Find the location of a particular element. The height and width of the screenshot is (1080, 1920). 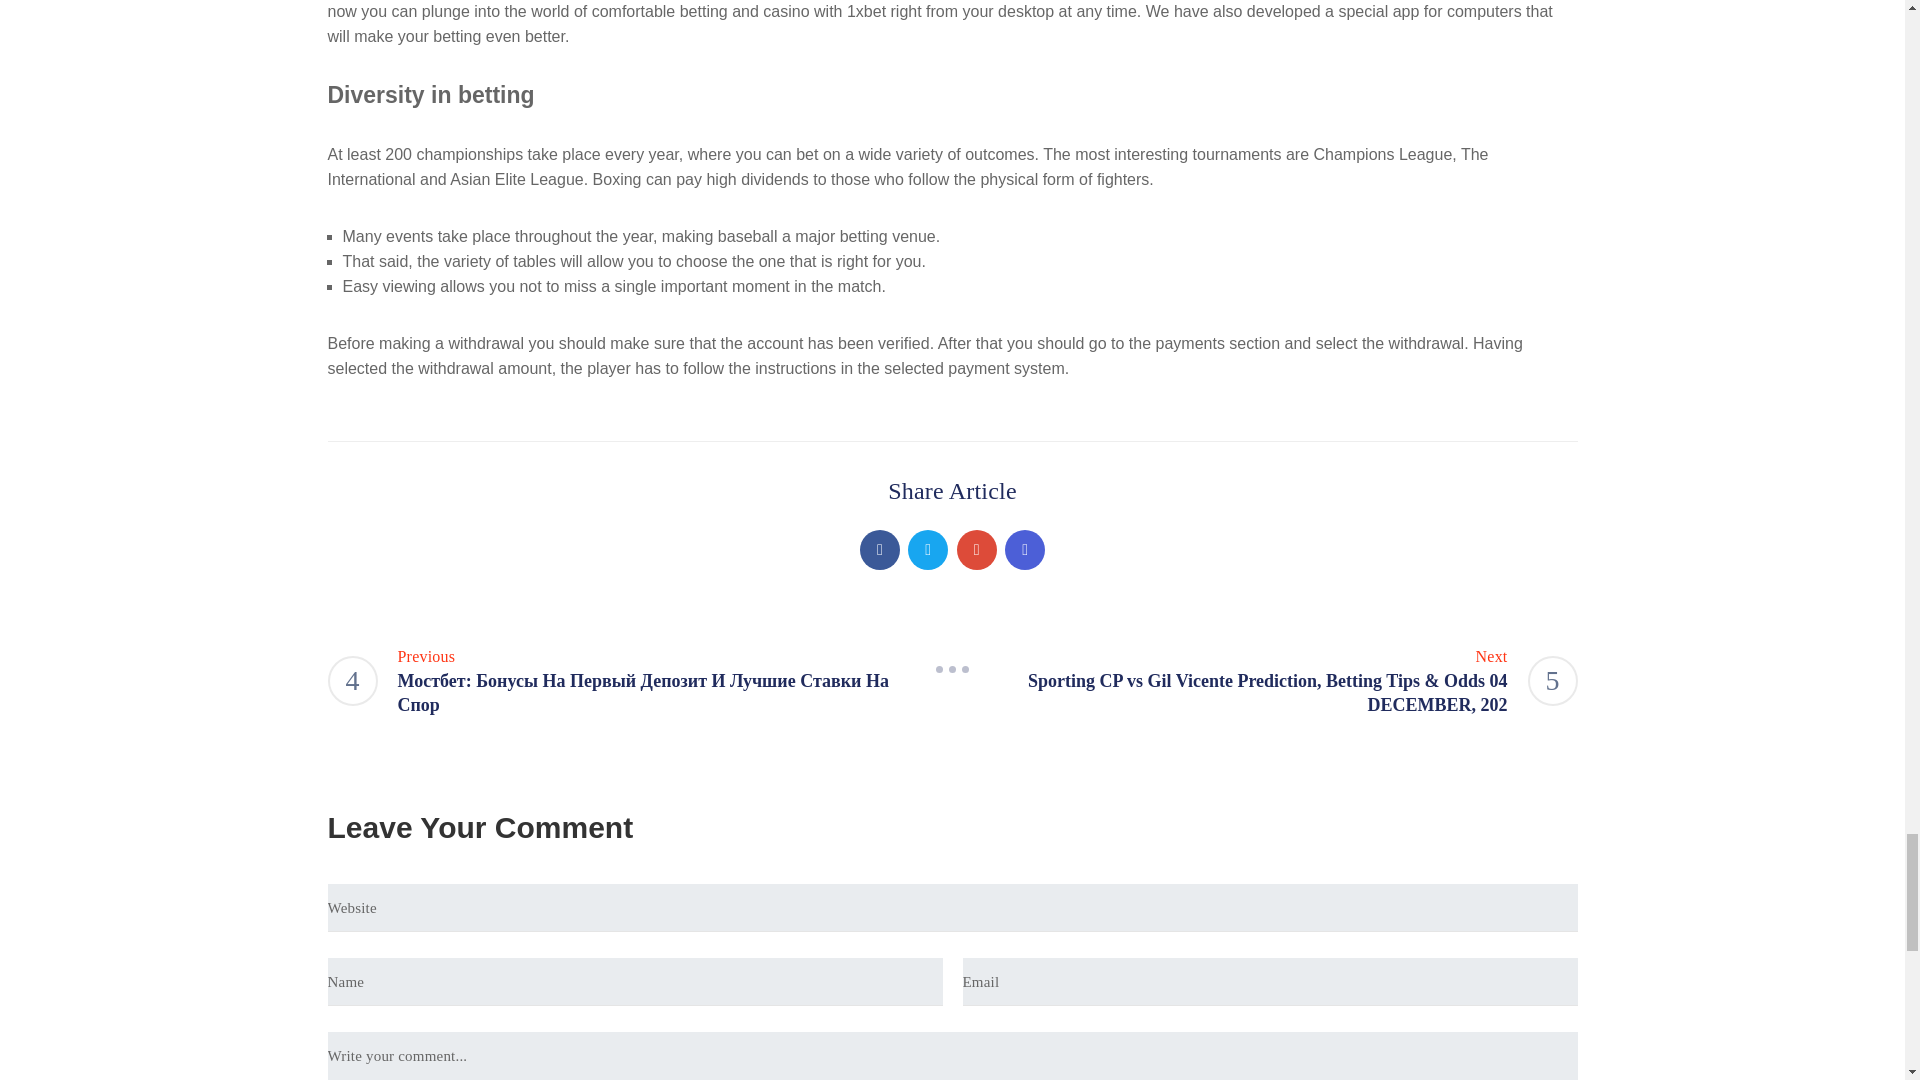

Slash is located at coordinates (952, 670).